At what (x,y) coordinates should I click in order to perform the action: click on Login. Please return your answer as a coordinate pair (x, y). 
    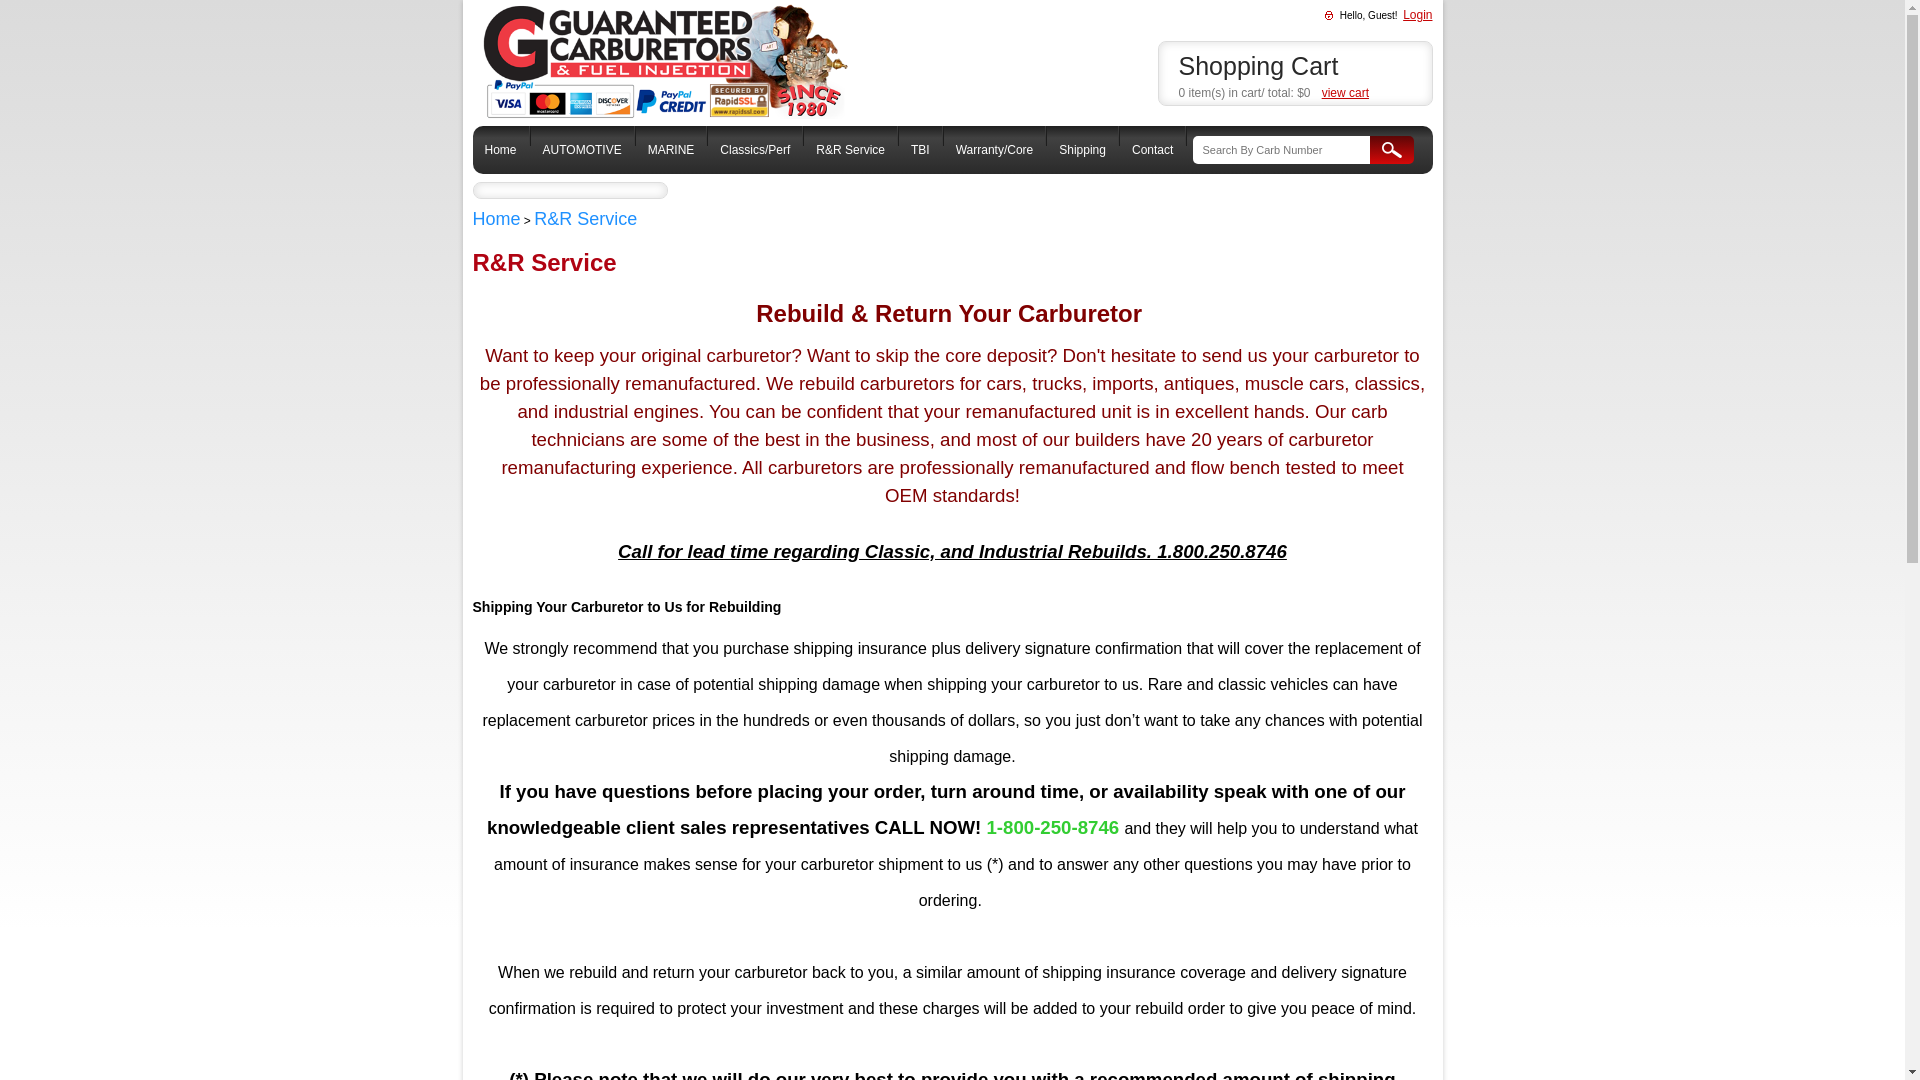
    Looking at the image, I should click on (1418, 14).